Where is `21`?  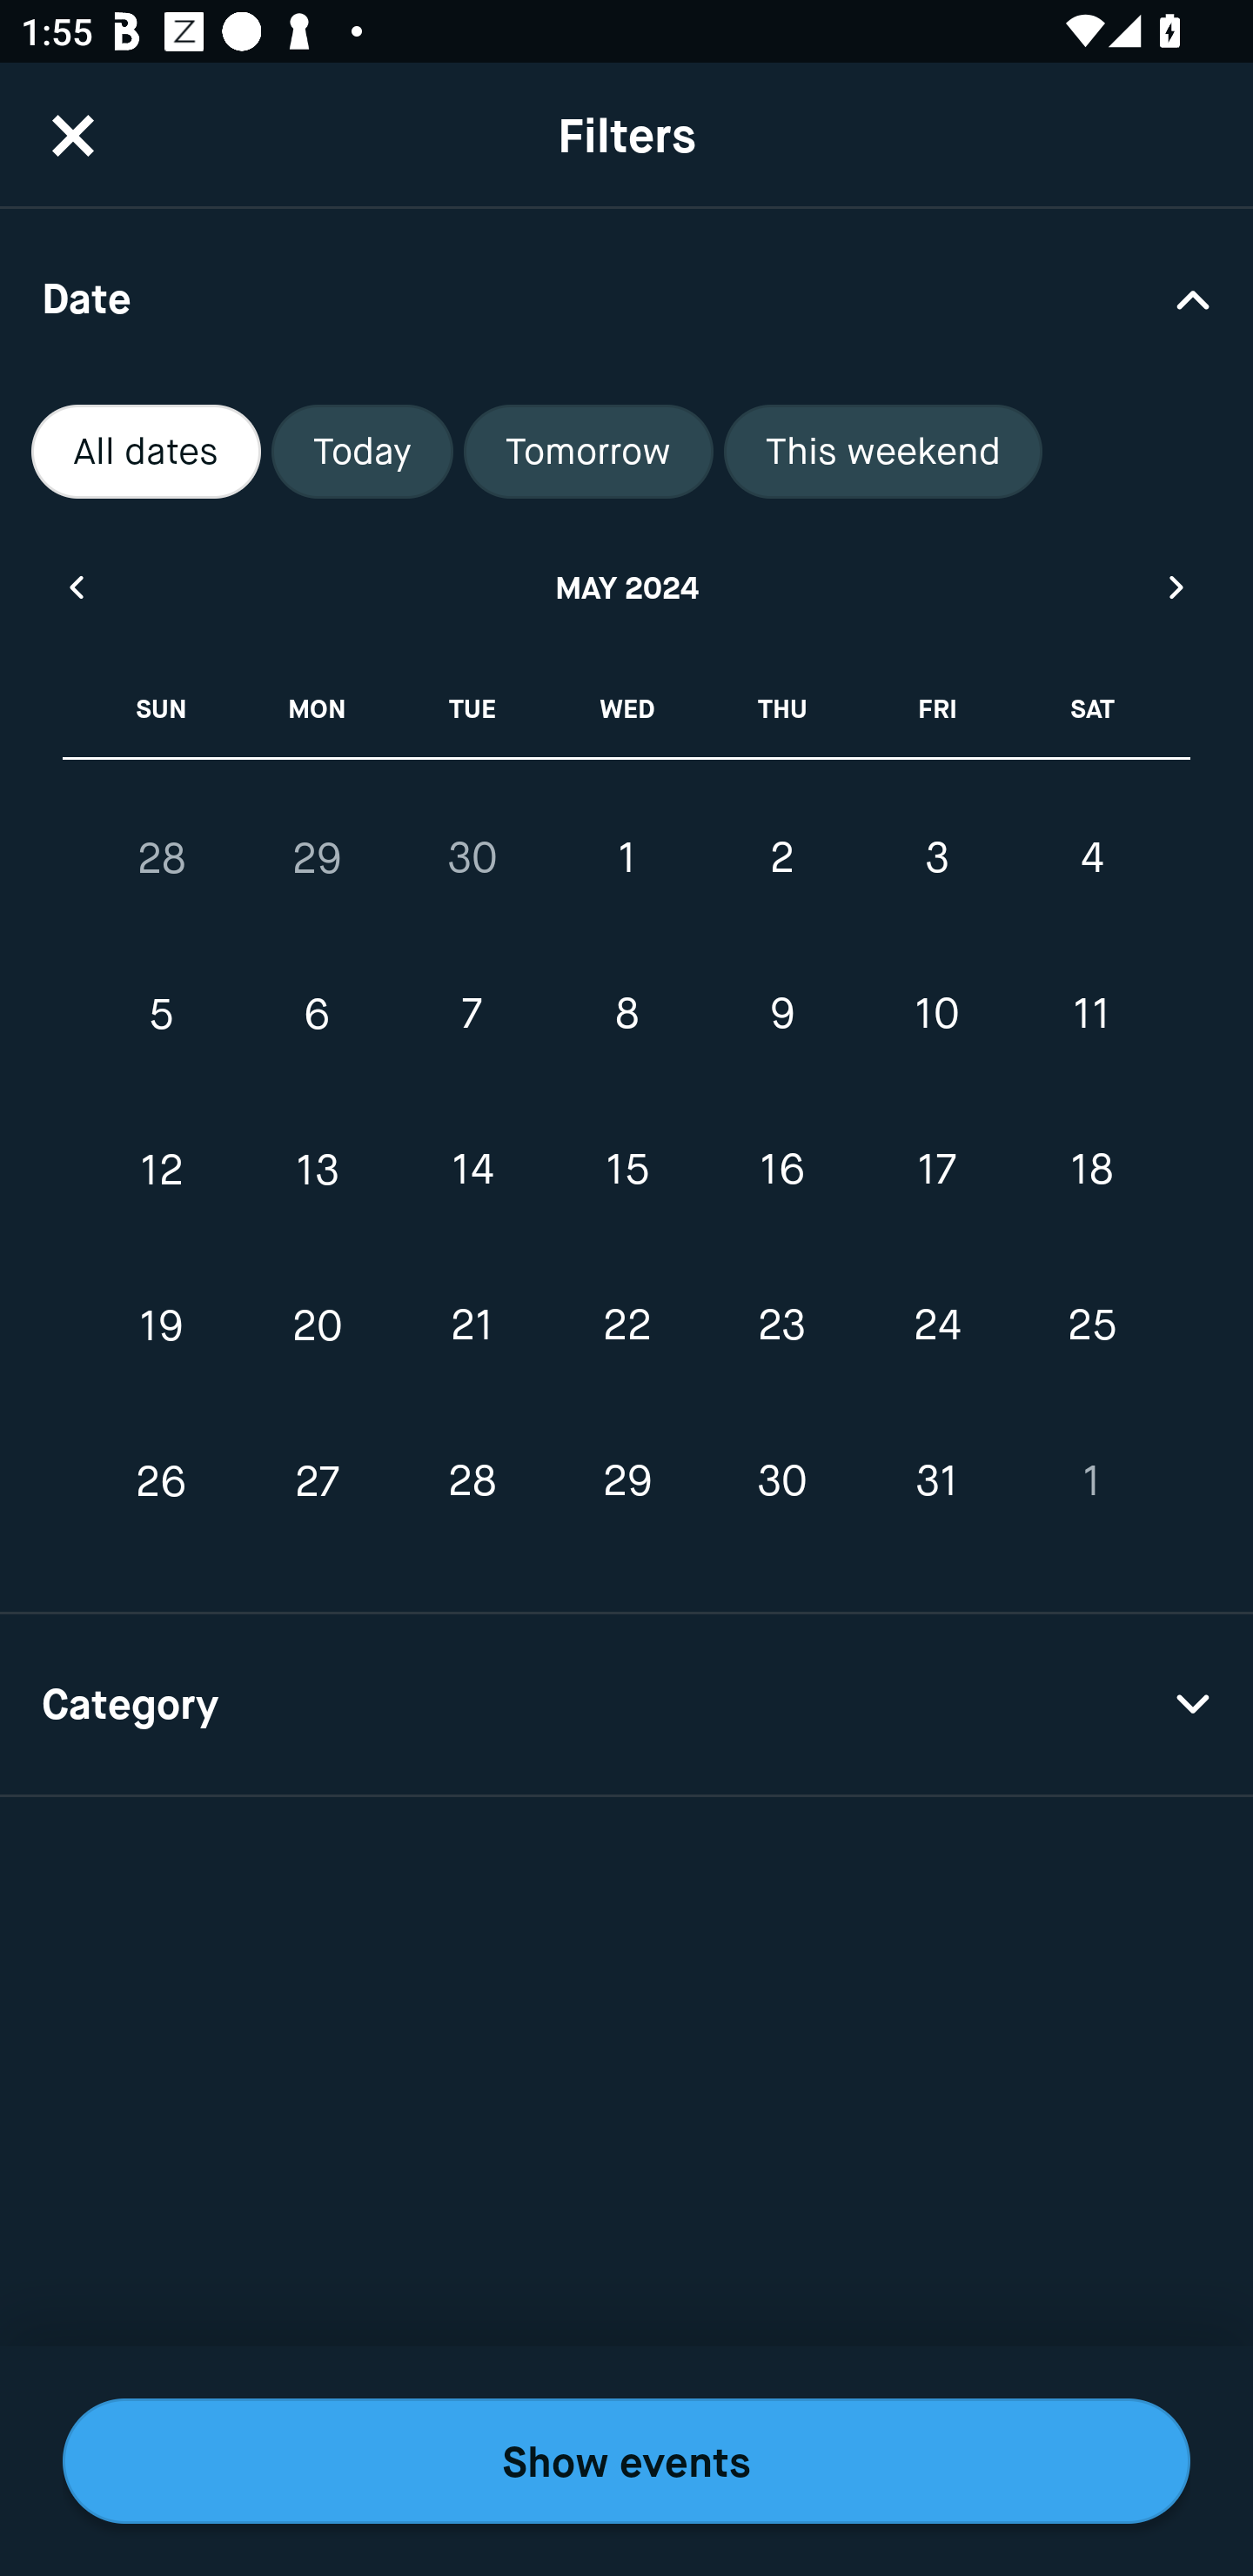 21 is located at coordinates (472, 1325).